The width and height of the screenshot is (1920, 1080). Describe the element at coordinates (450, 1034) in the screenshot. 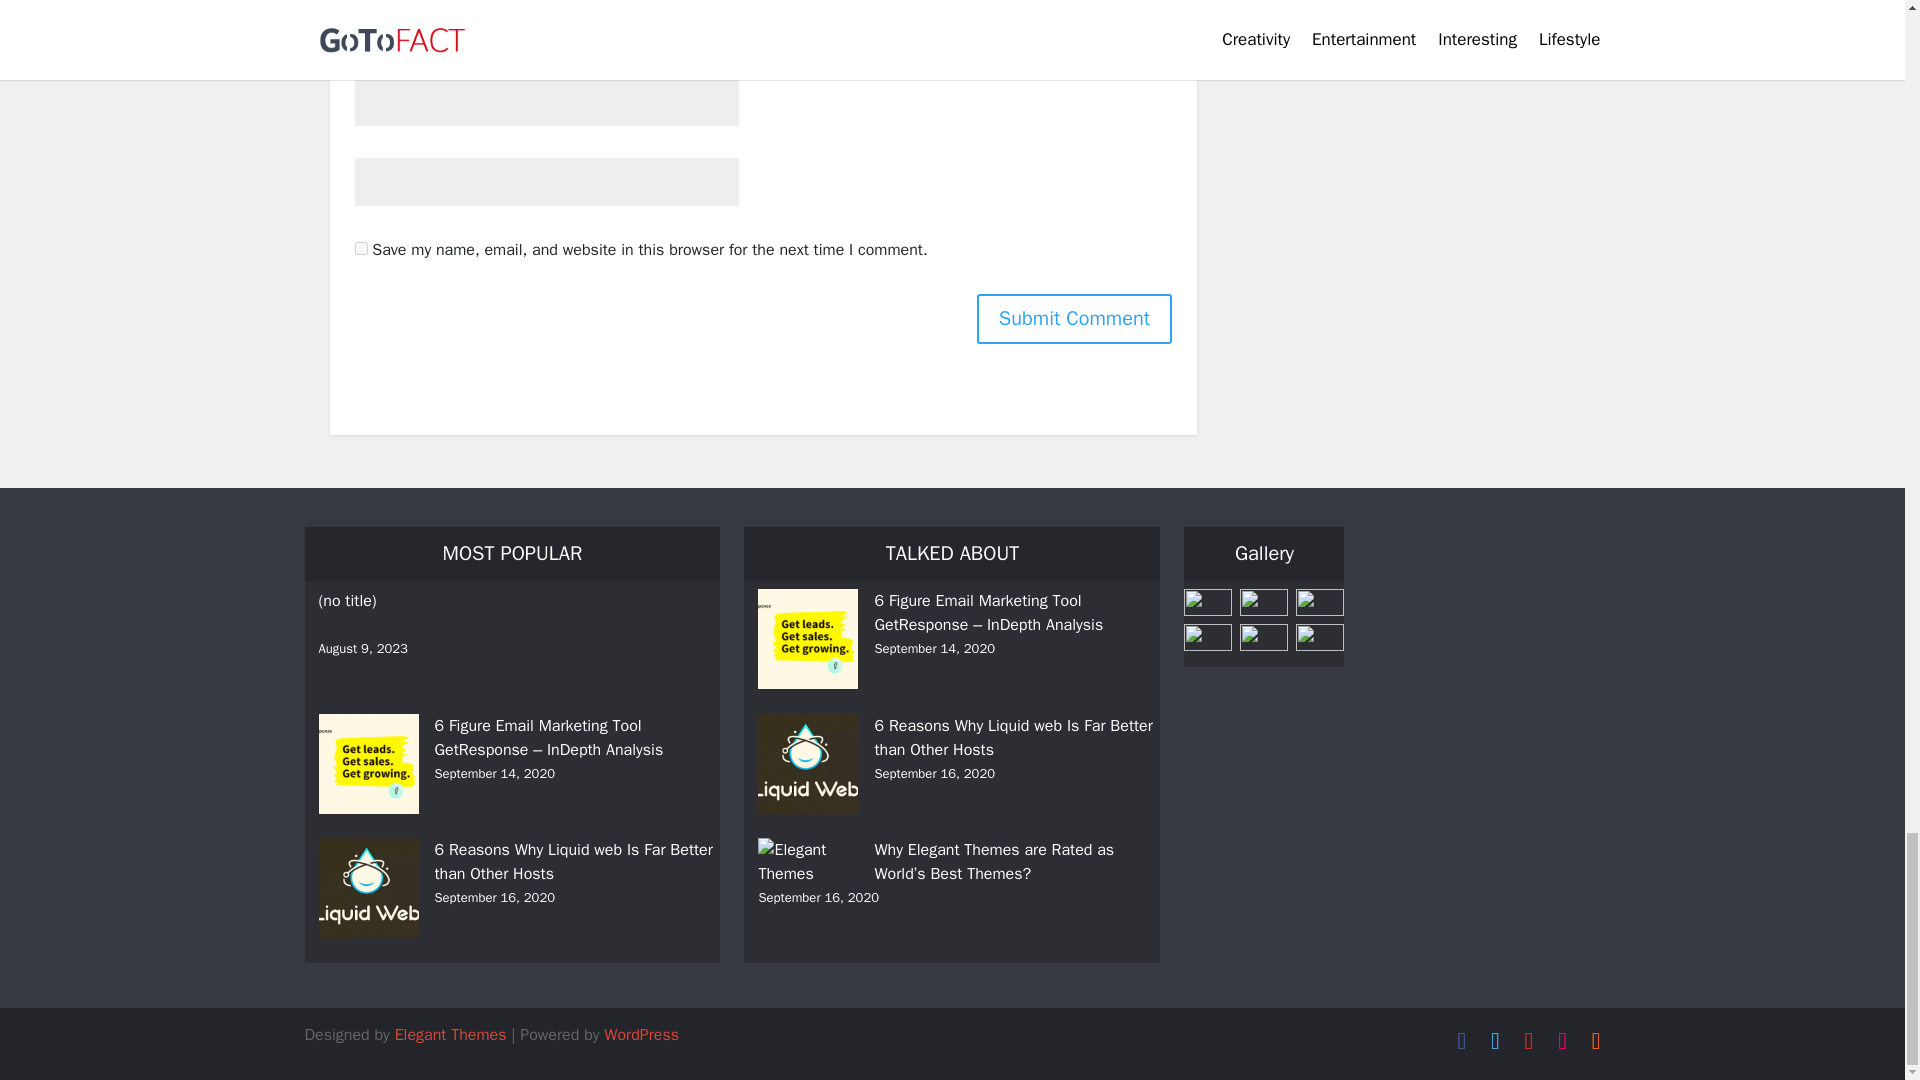

I see `Premium WordPress Themes` at that location.